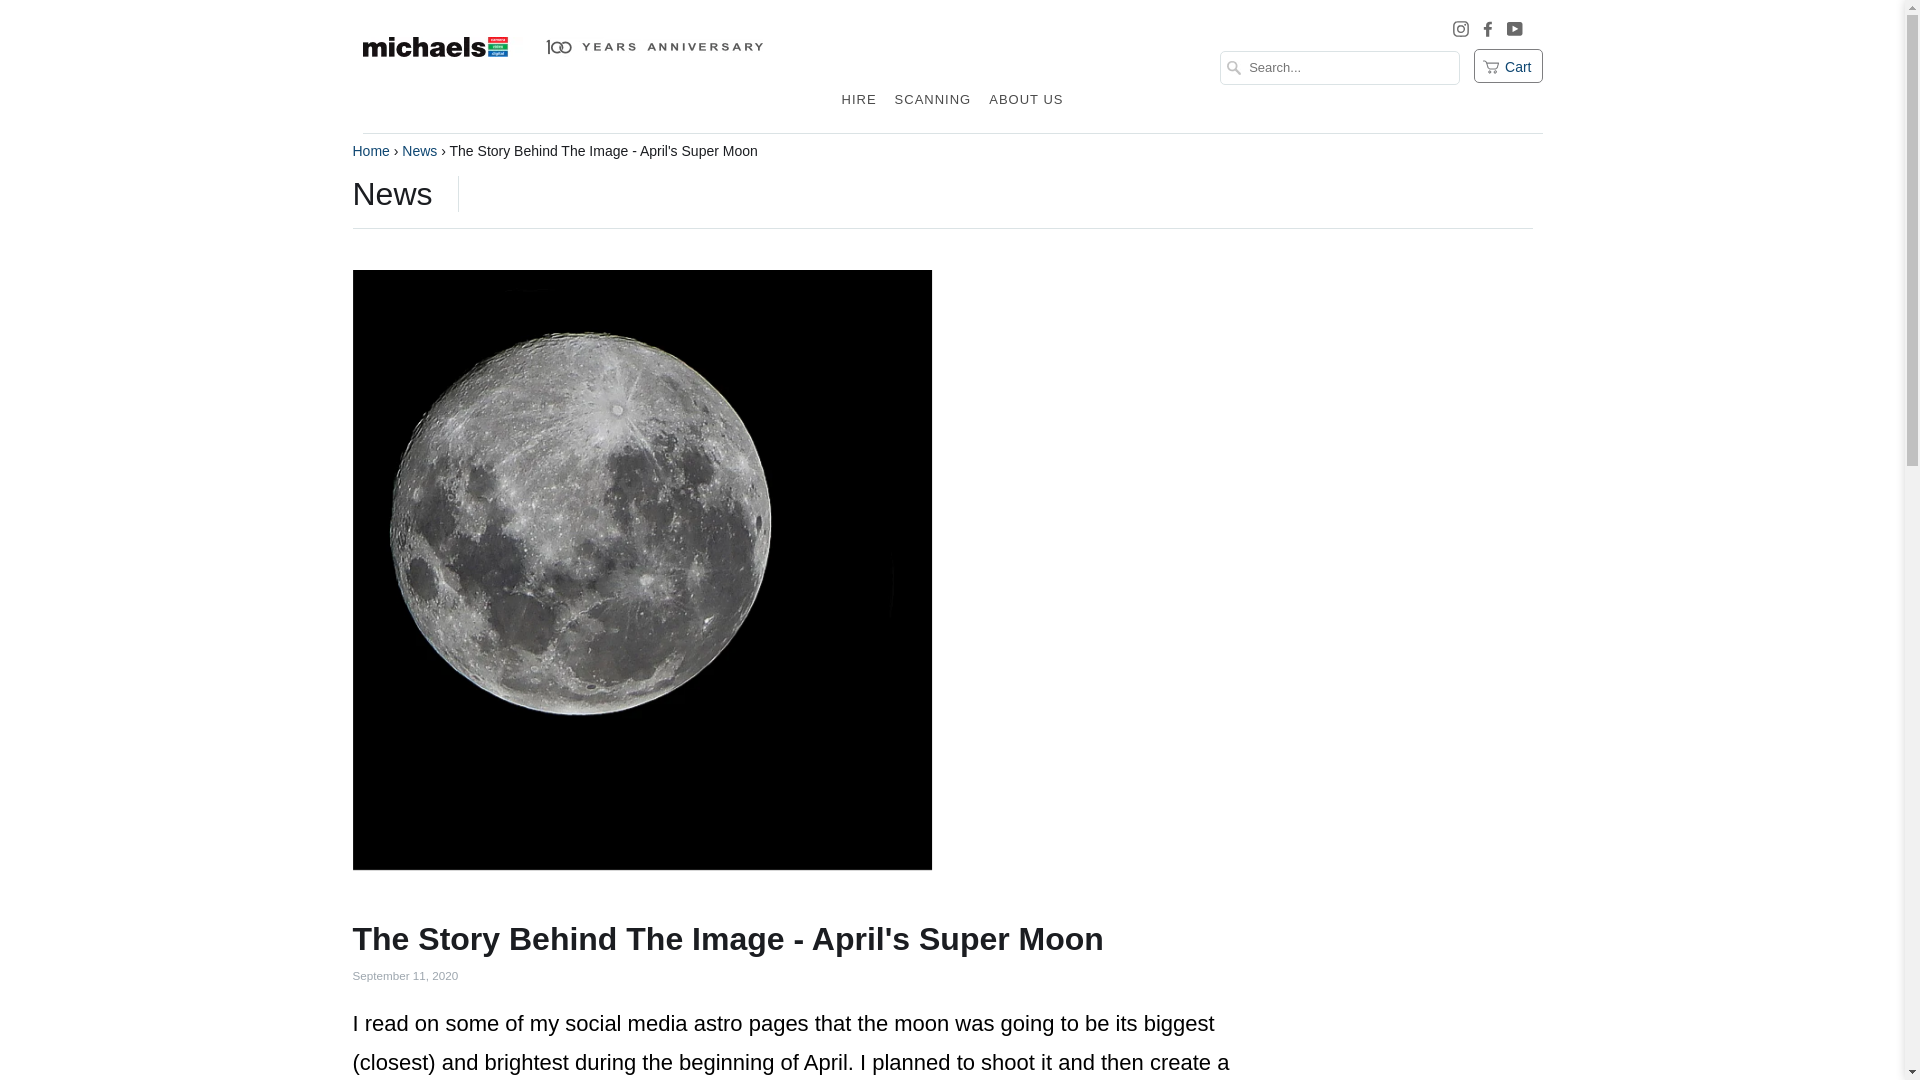  Describe the element at coordinates (419, 150) in the screenshot. I see `News` at that location.